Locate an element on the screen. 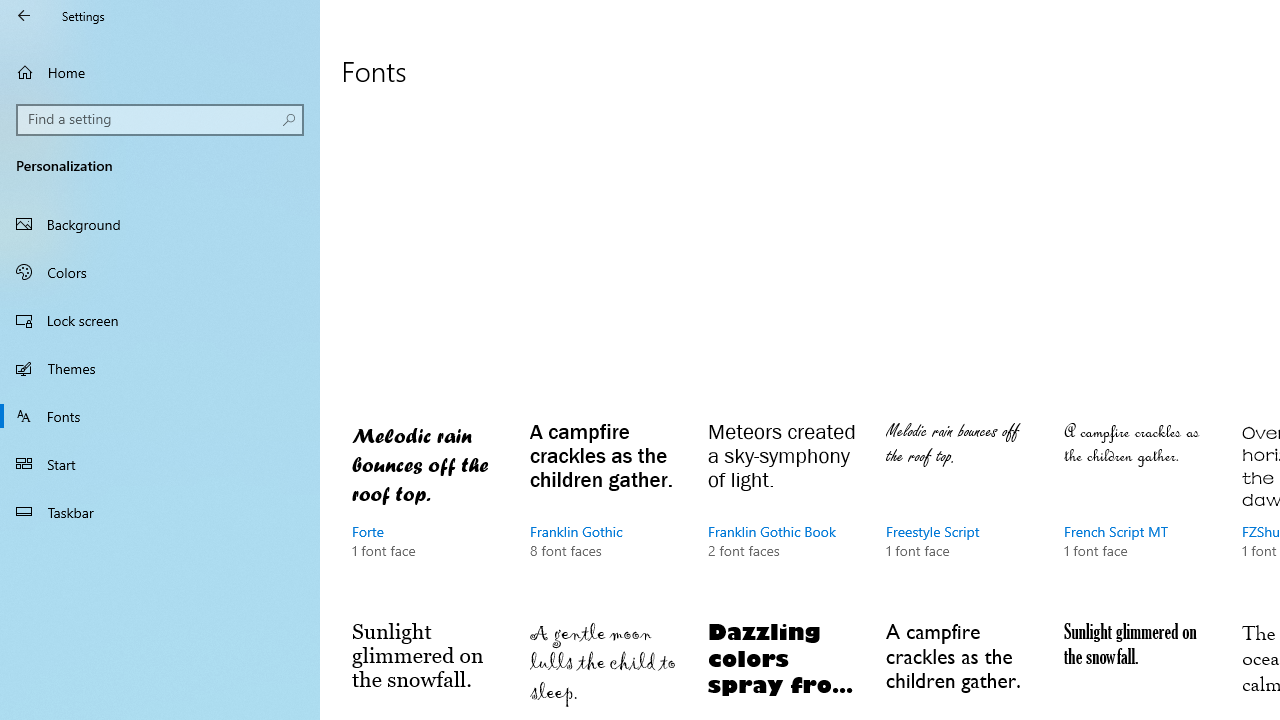  Background is located at coordinates (160, 224).